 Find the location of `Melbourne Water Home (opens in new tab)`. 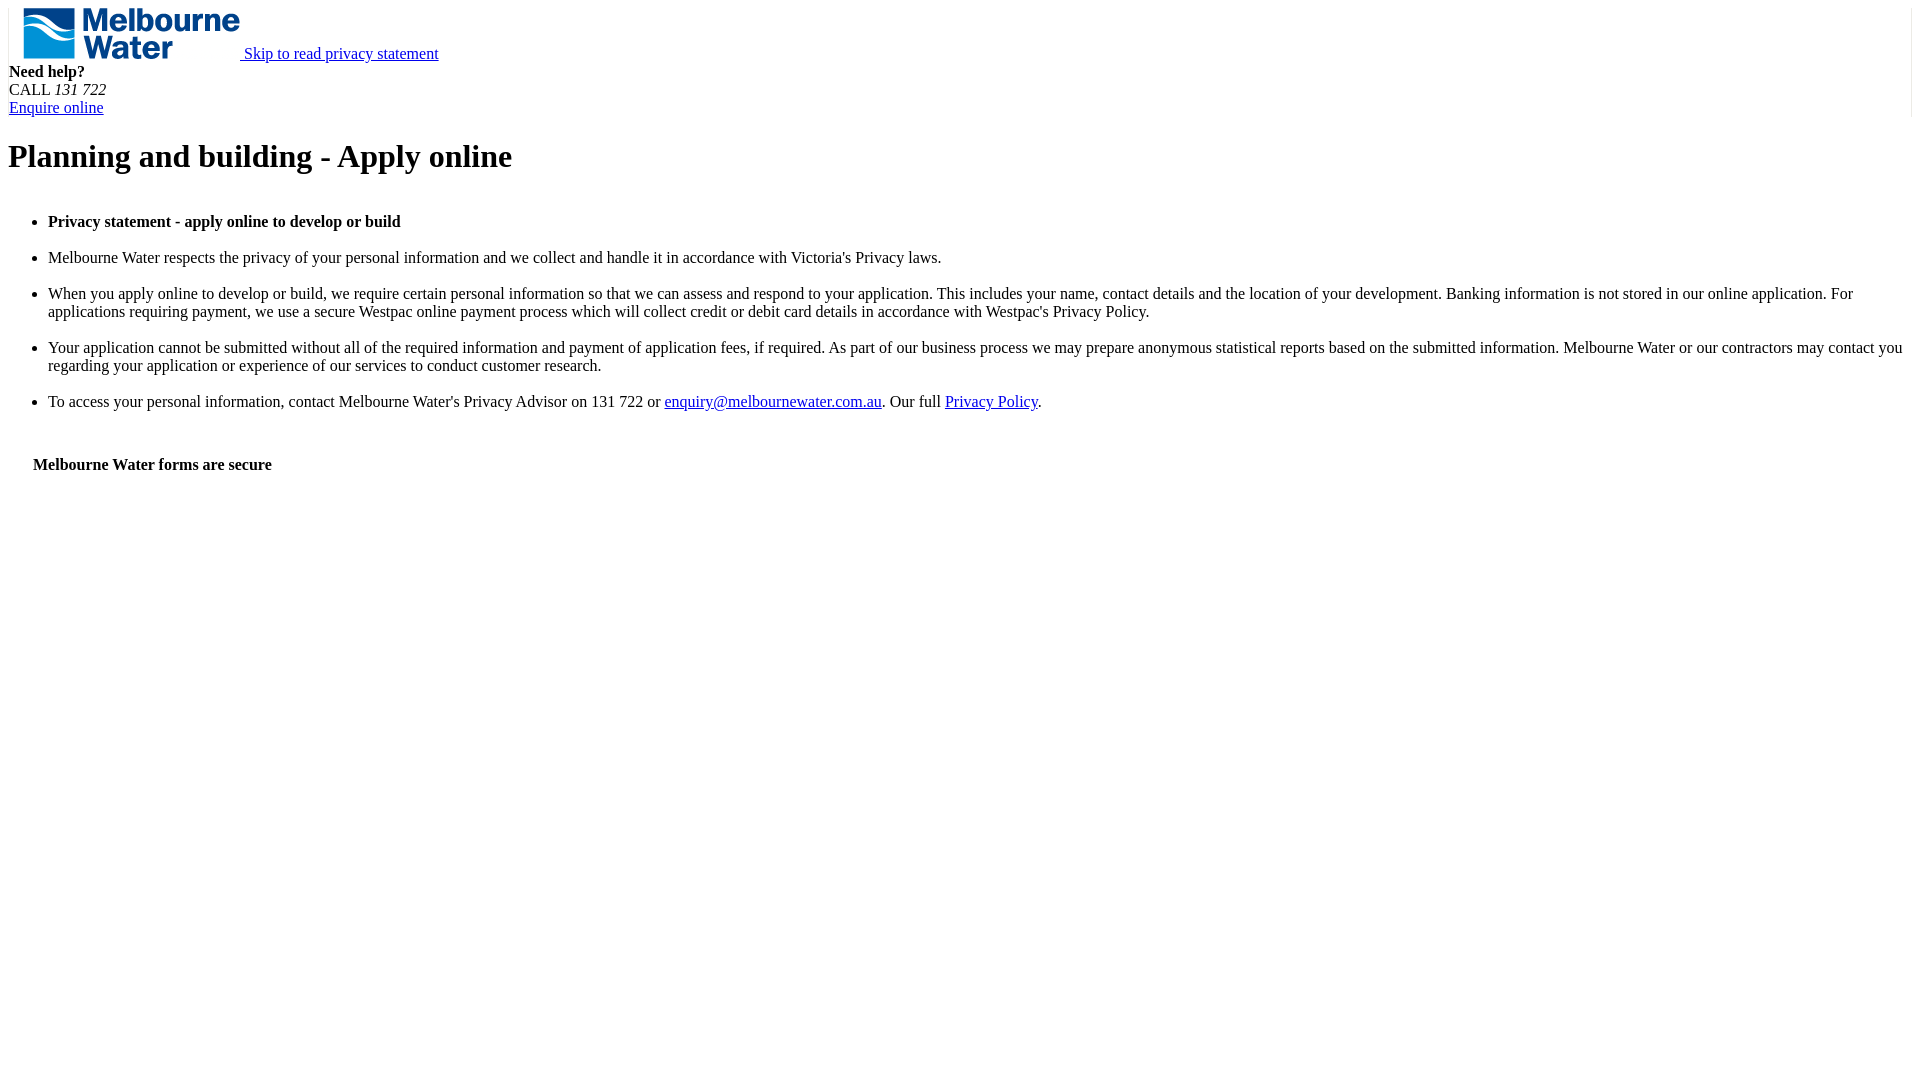

Melbourne Water Home (opens in new tab) is located at coordinates (134, 54).